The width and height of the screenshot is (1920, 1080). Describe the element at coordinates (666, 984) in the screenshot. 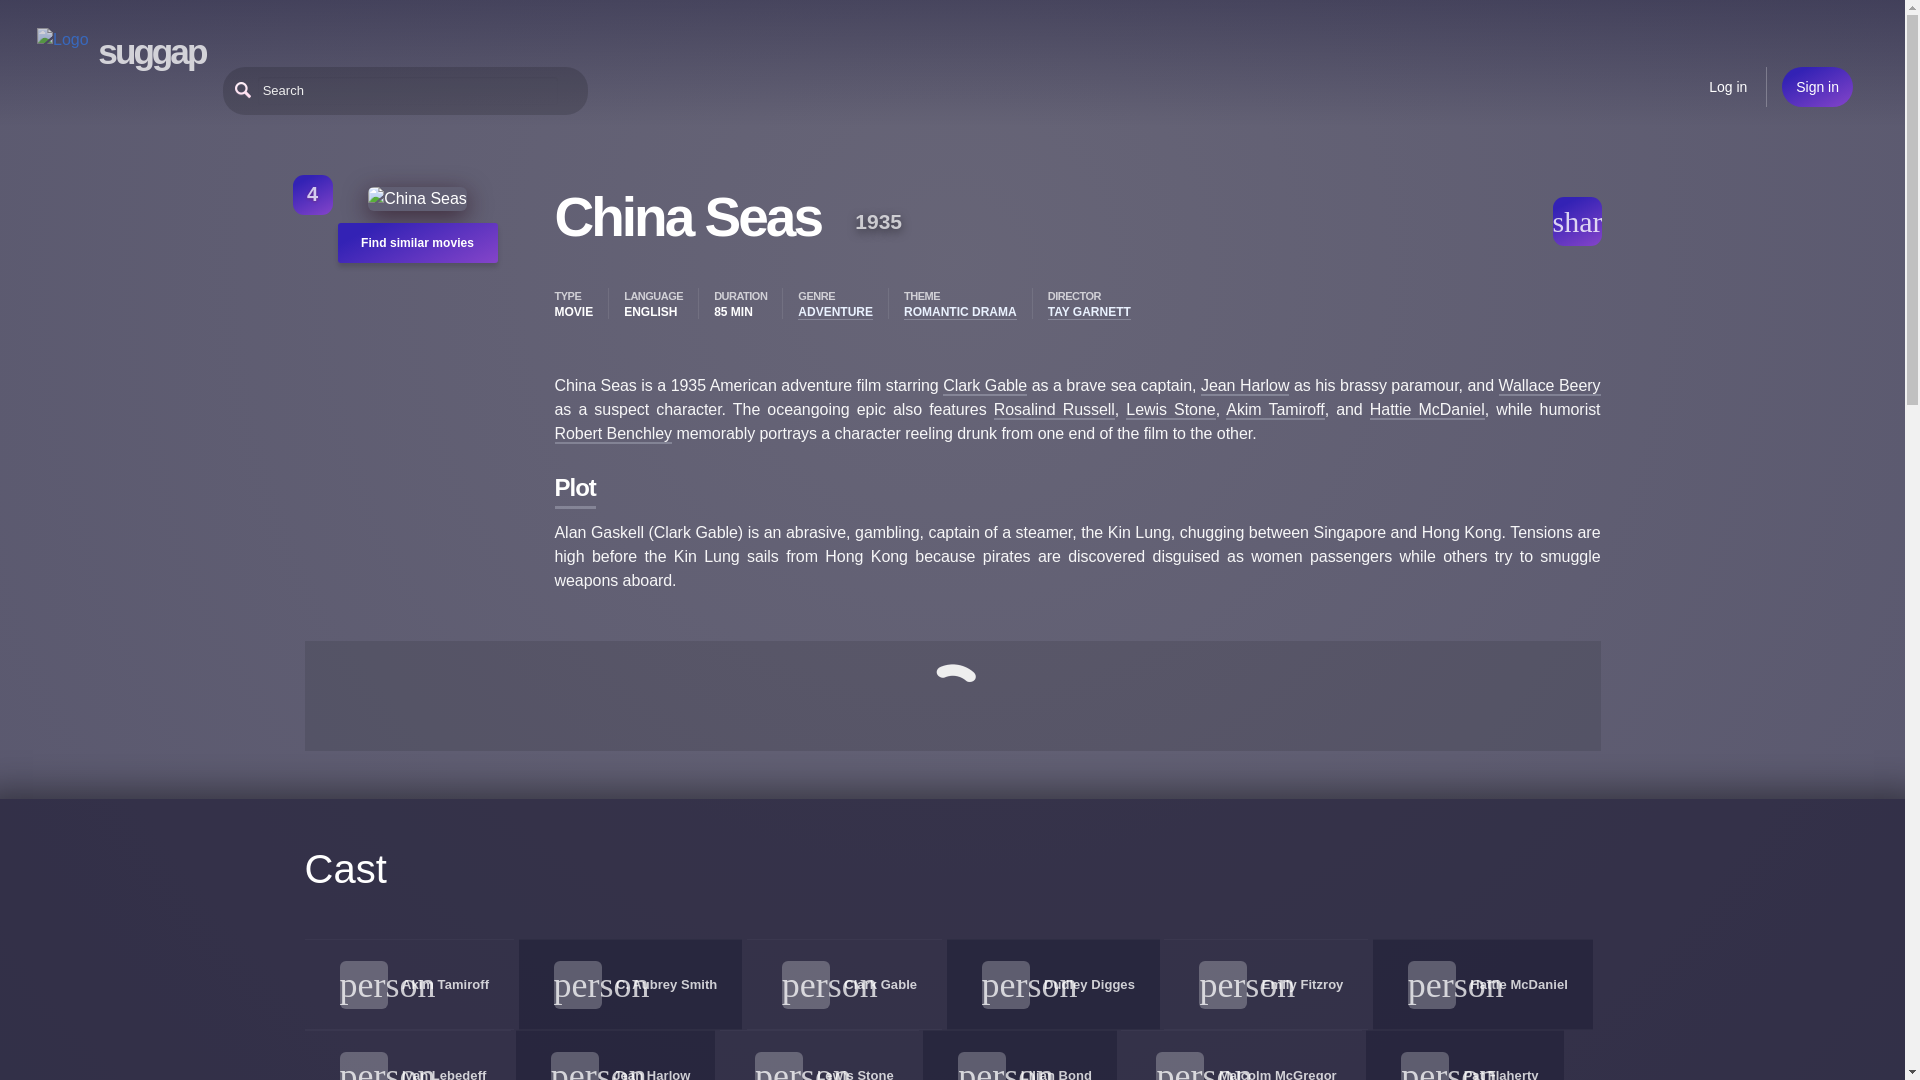

I see `C. Aubrey Smith` at that location.